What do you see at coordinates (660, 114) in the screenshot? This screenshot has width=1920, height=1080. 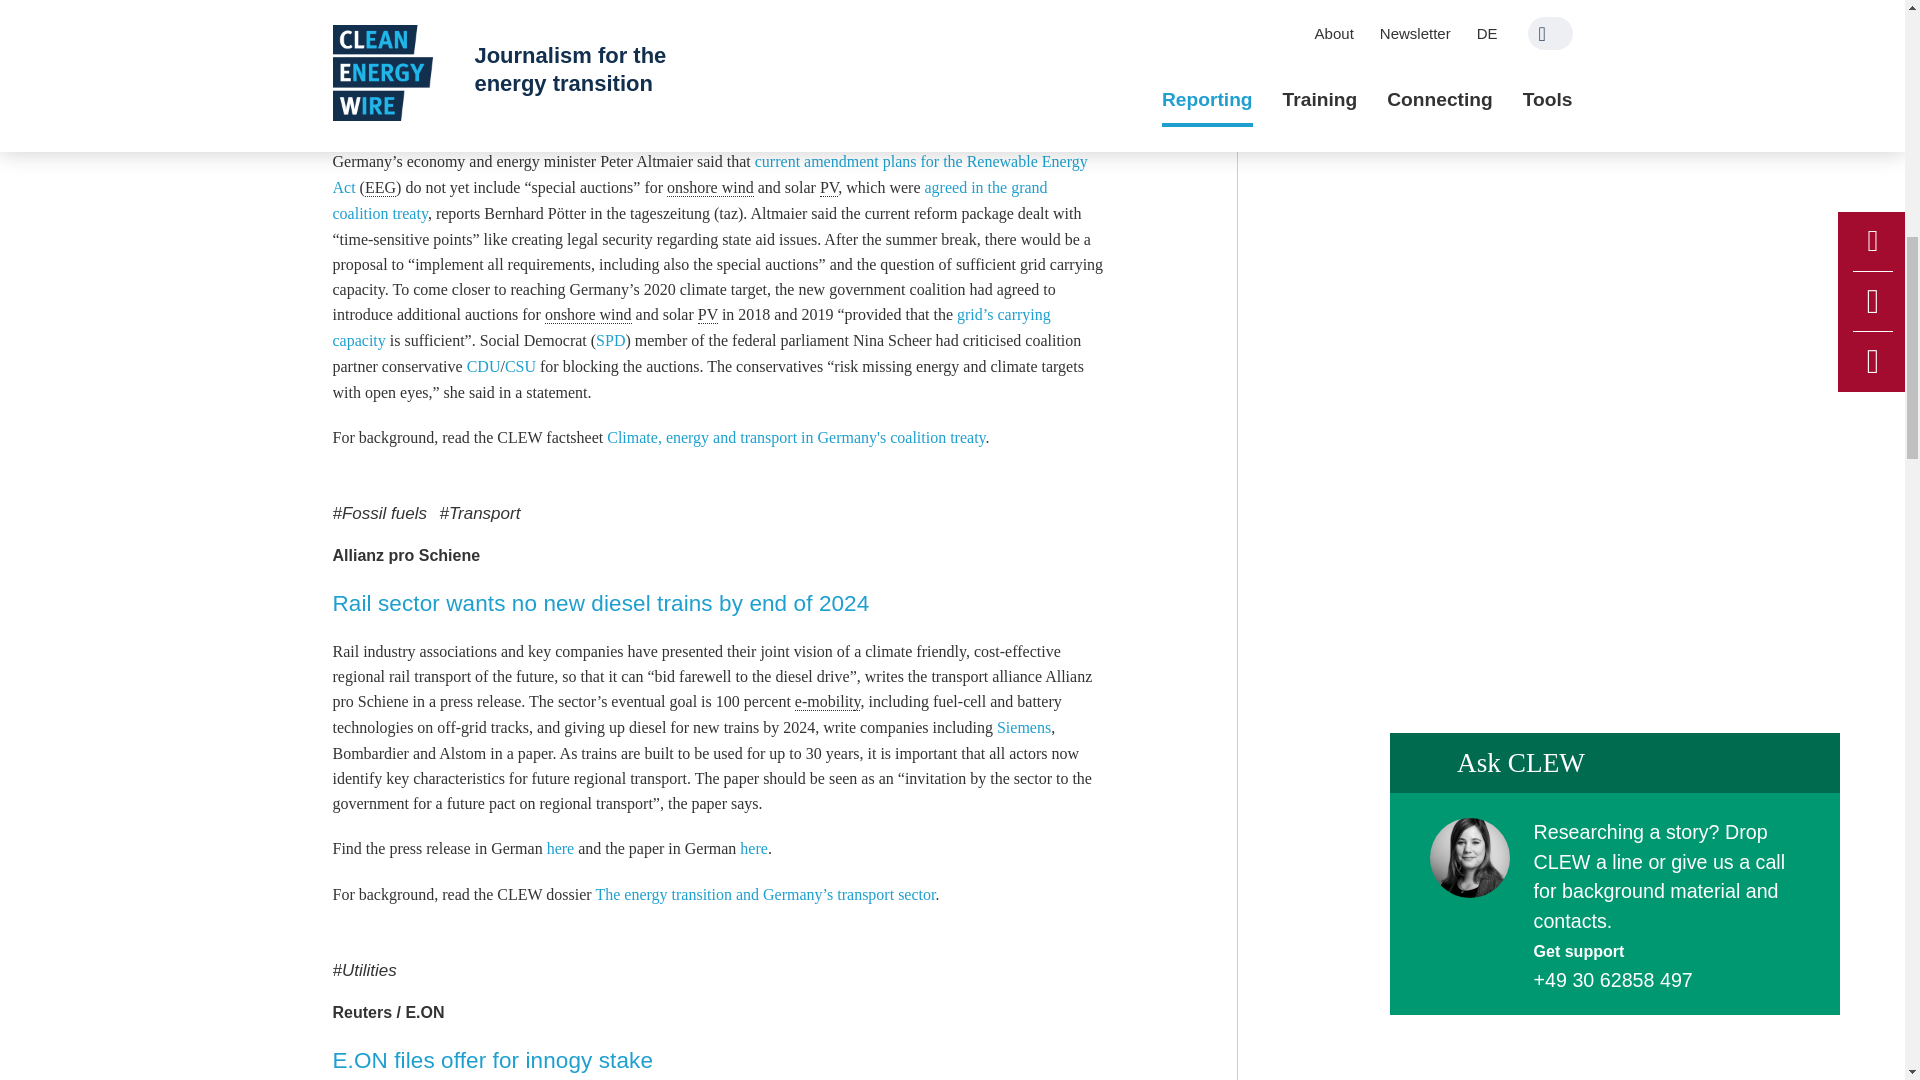 I see `Single view` at bounding box center [660, 114].